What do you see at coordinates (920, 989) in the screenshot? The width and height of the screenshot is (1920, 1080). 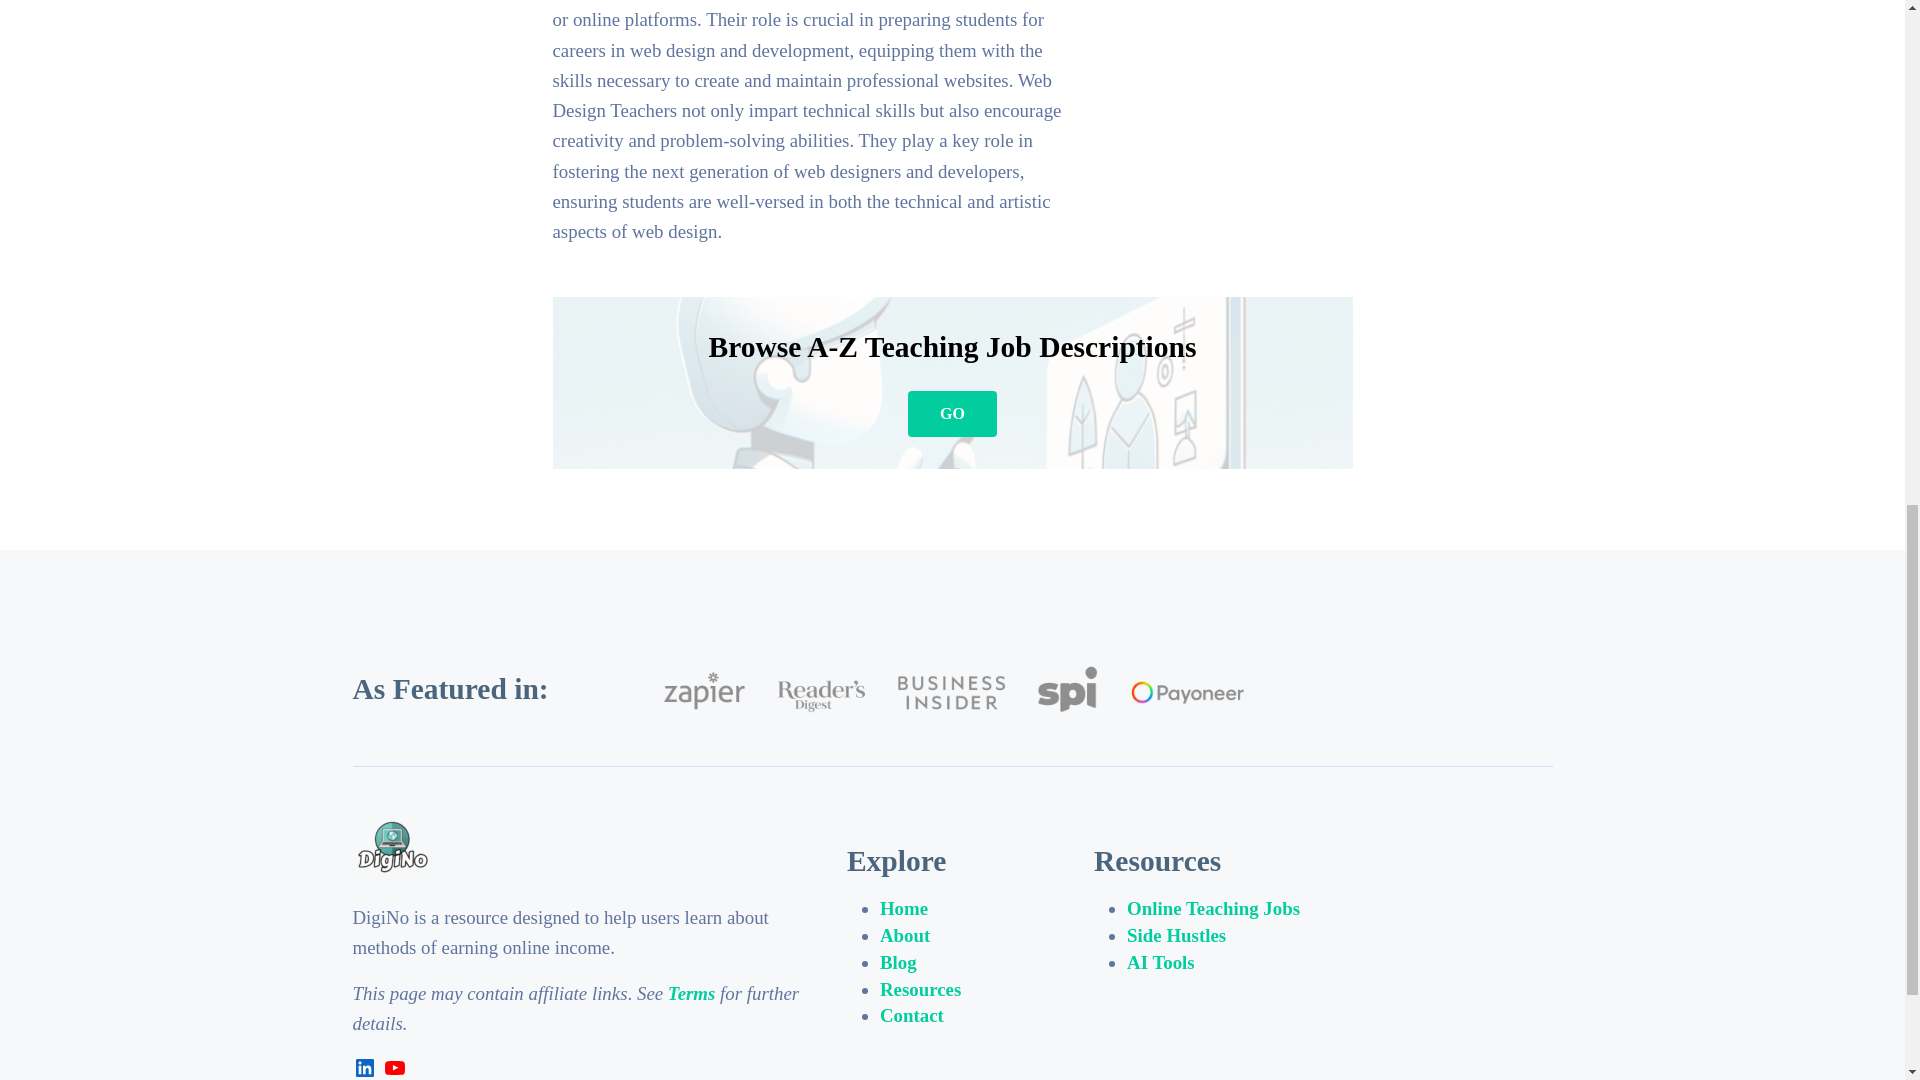 I see `Resources` at bounding box center [920, 989].